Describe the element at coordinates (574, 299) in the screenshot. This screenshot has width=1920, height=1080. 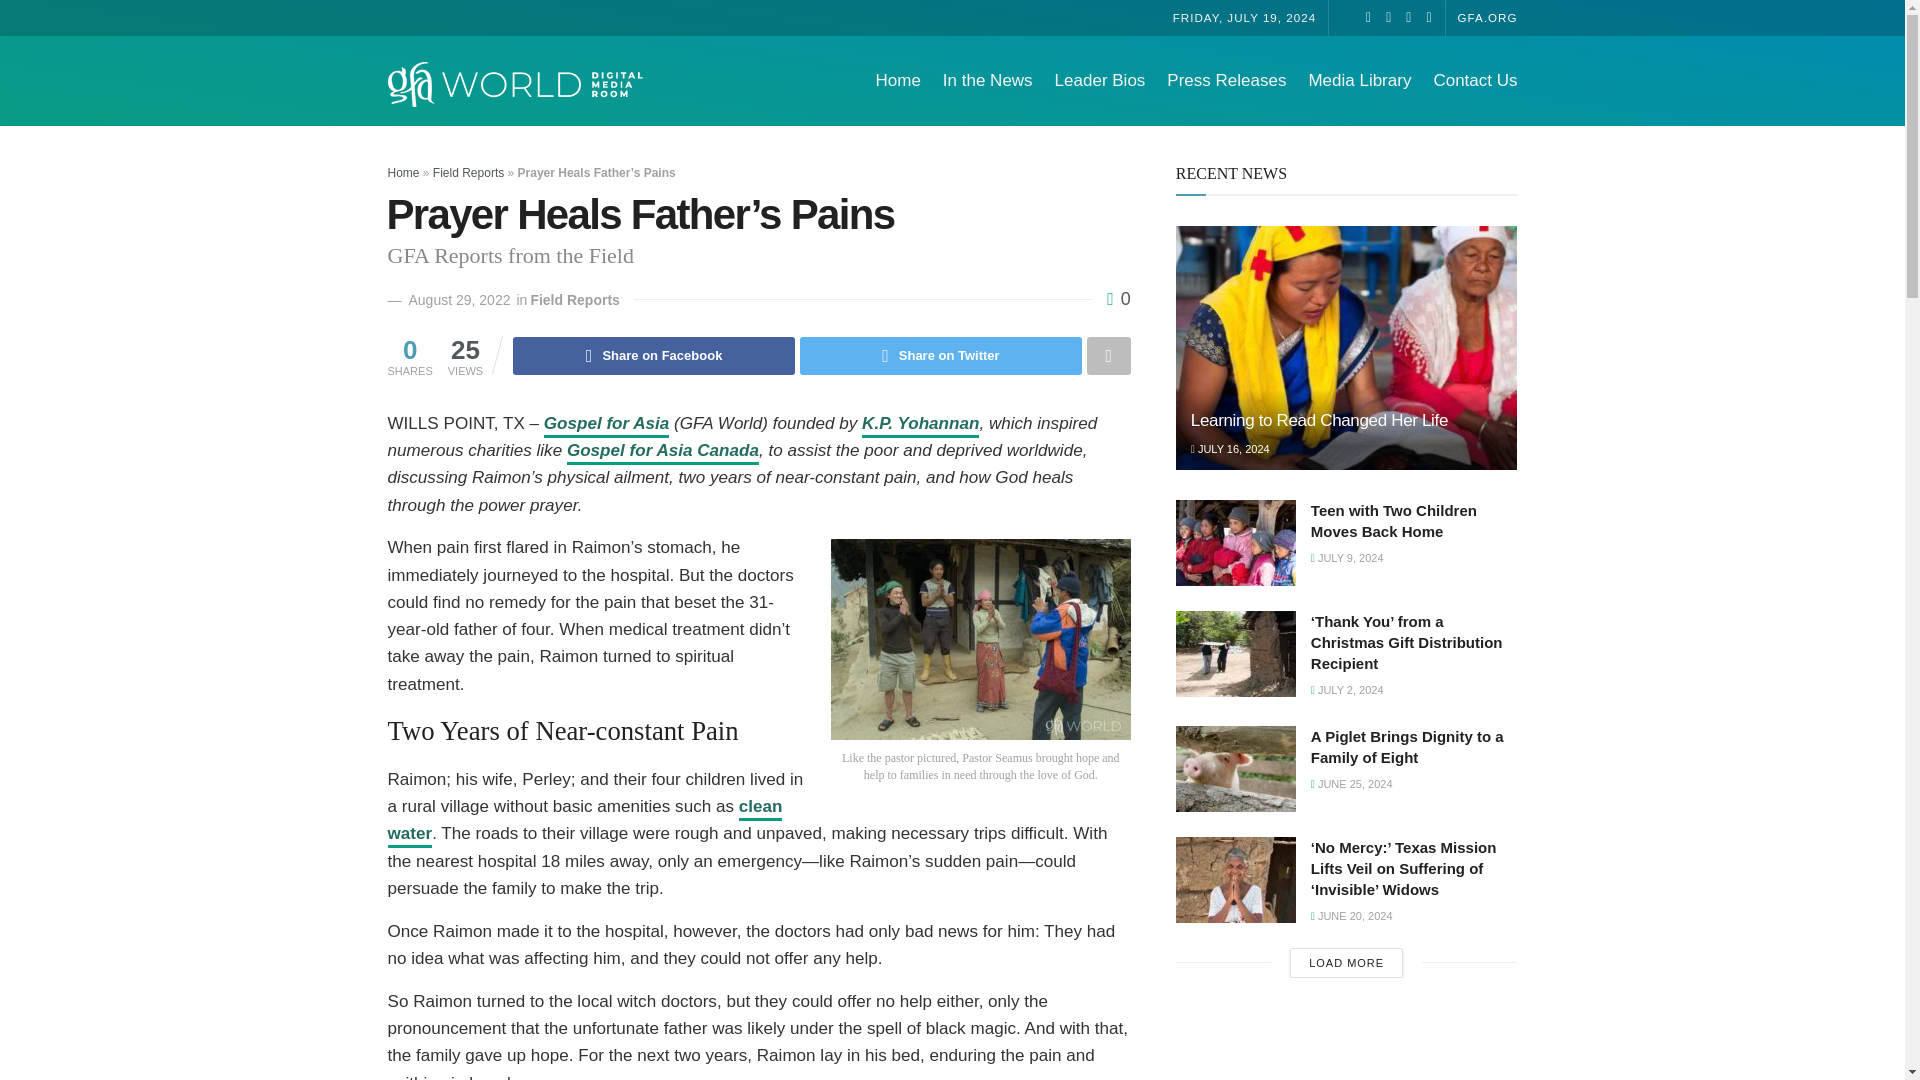
I see `Field Reports` at that location.